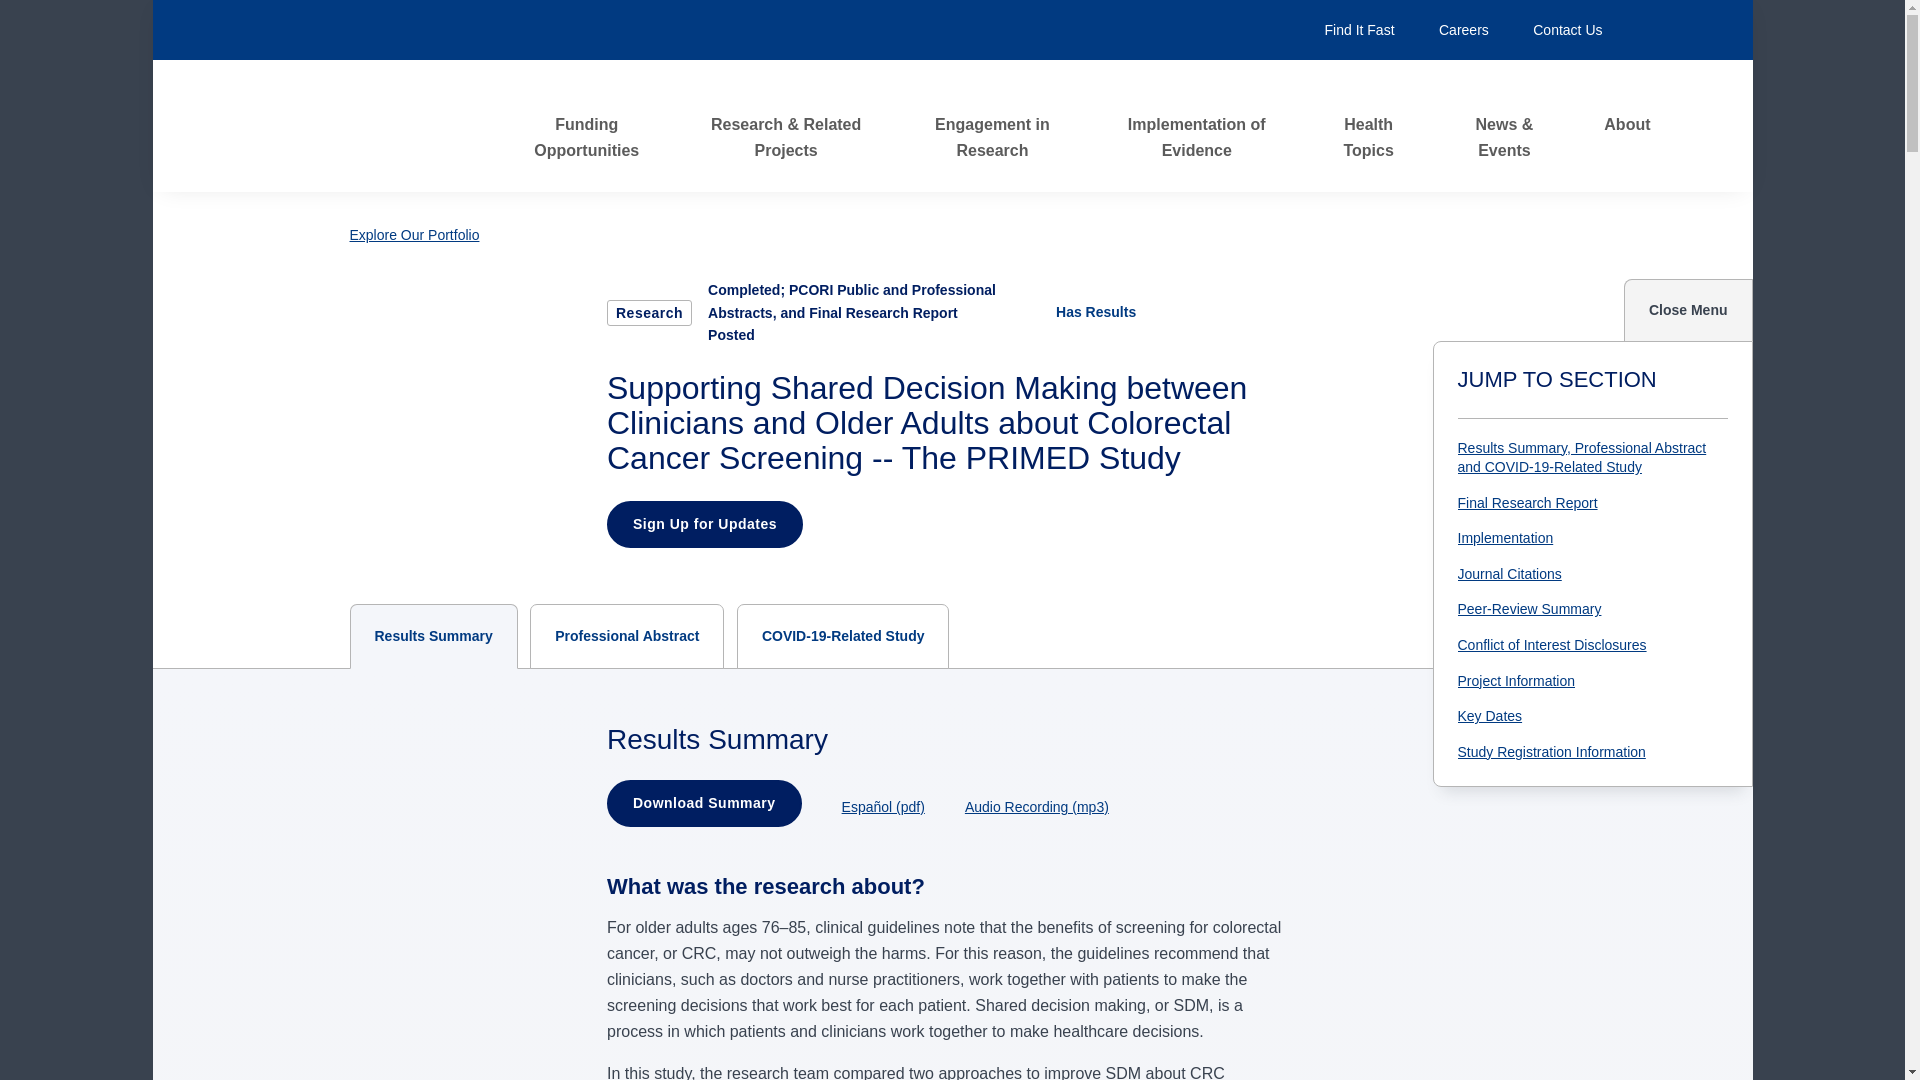 Image resolution: width=1920 pixels, height=1080 pixels. I want to click on Results Summary, so click(434, 636).